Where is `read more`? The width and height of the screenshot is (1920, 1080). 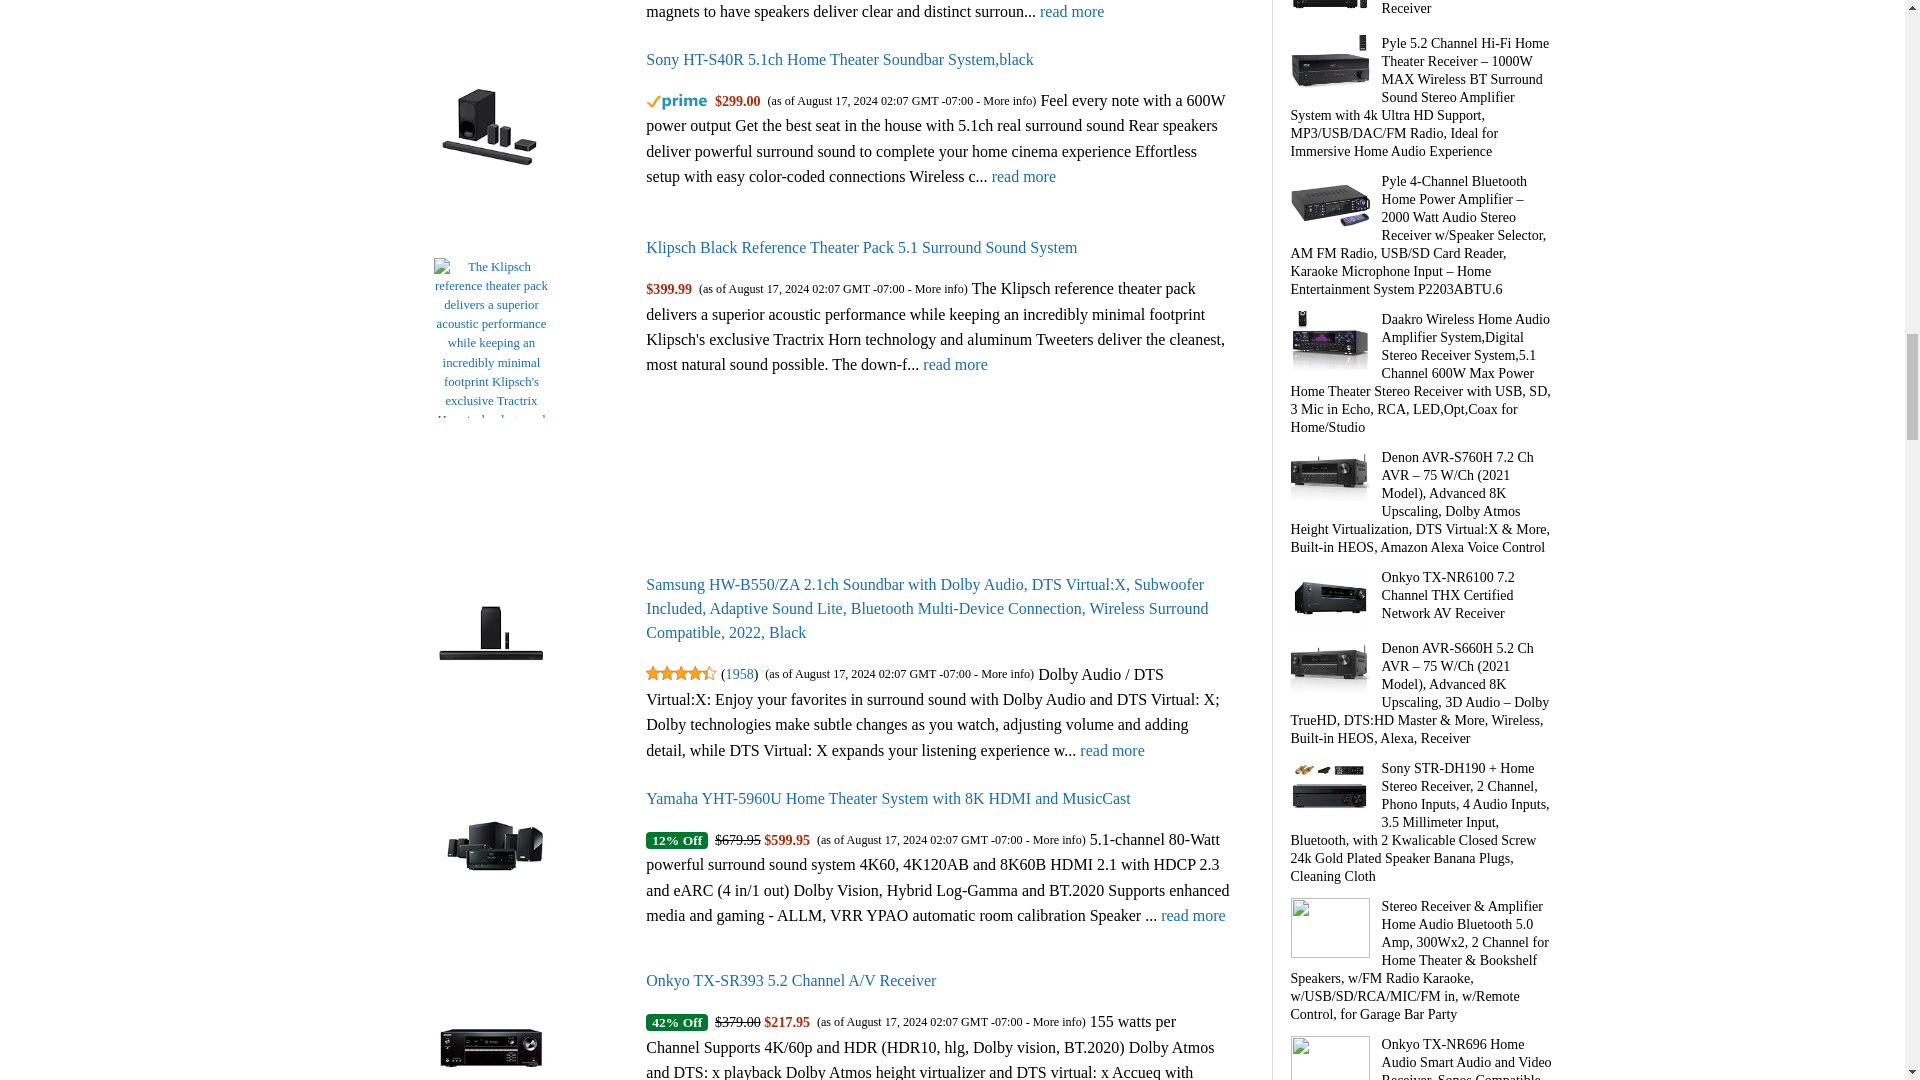 read more is located at coordinates (1072, 12).